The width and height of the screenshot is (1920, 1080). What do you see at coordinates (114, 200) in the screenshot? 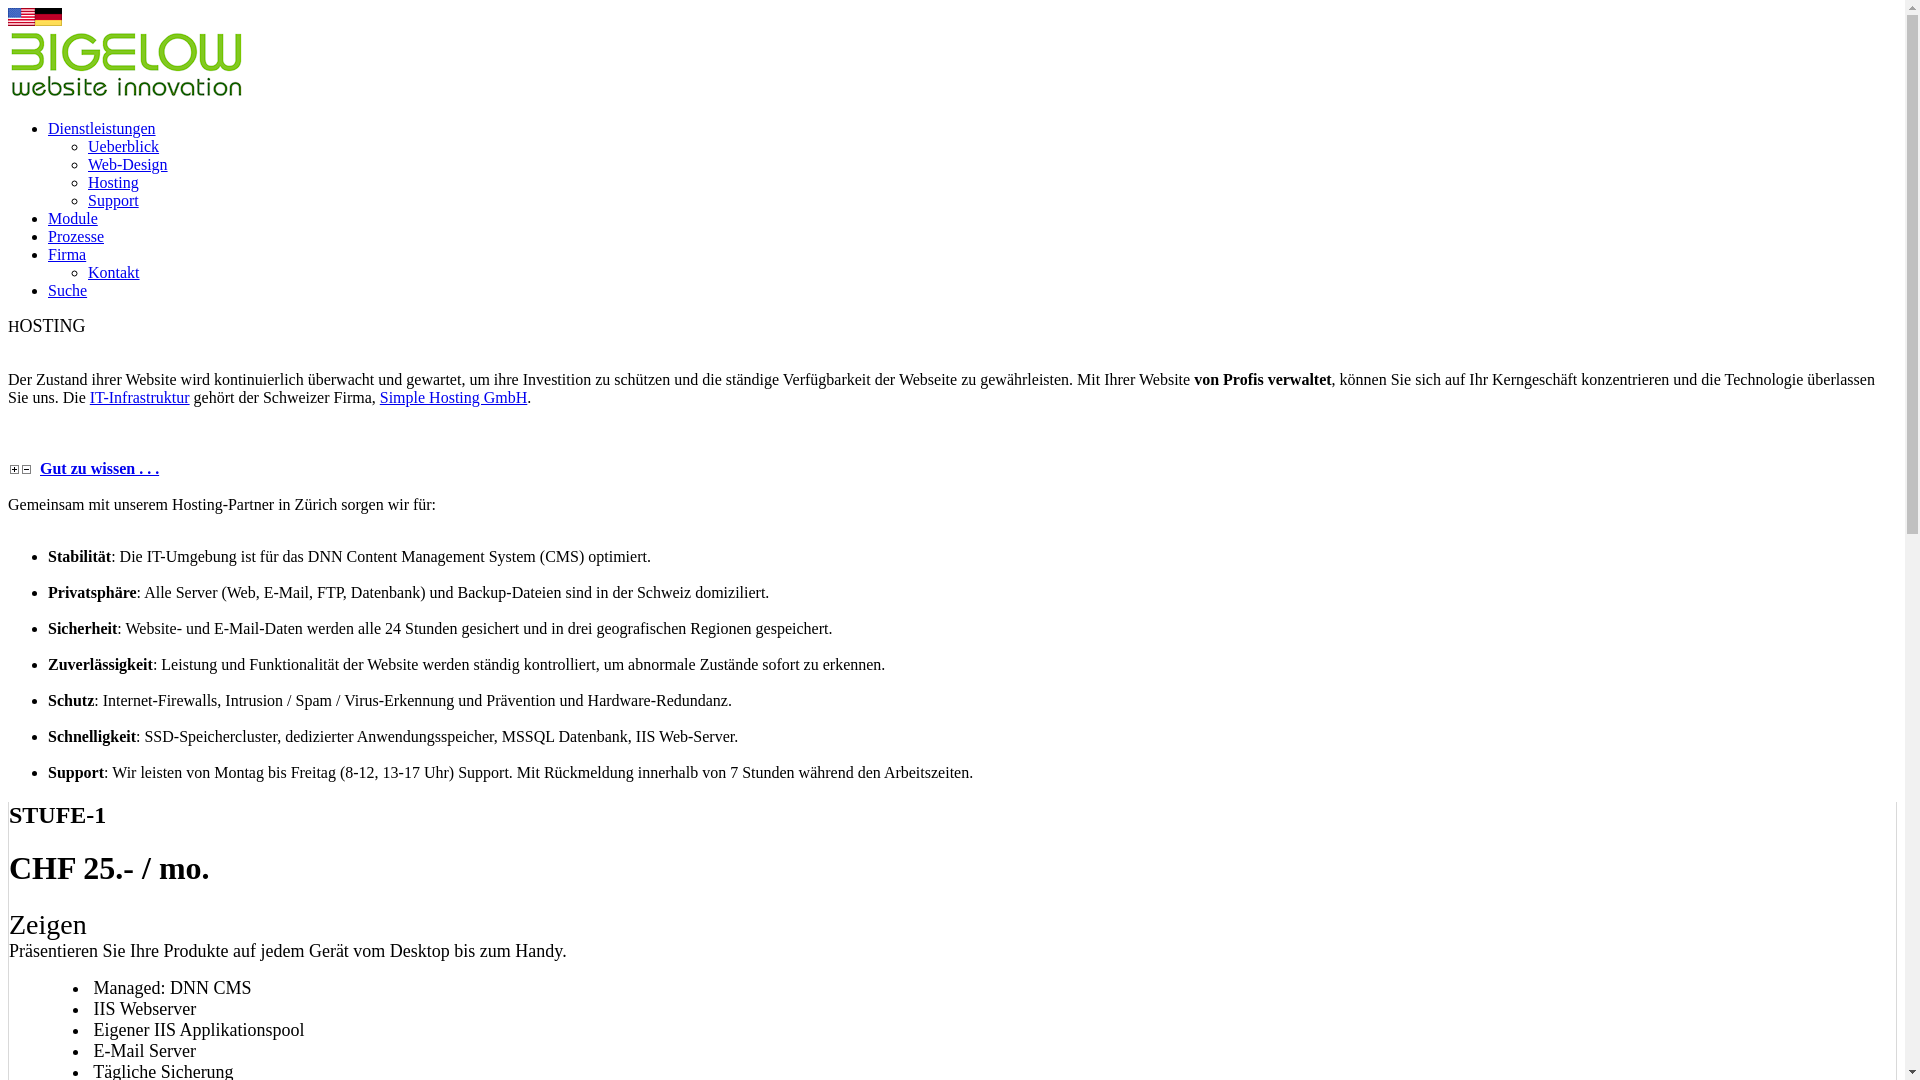
I see `Support` at bounding box center [114, 200].